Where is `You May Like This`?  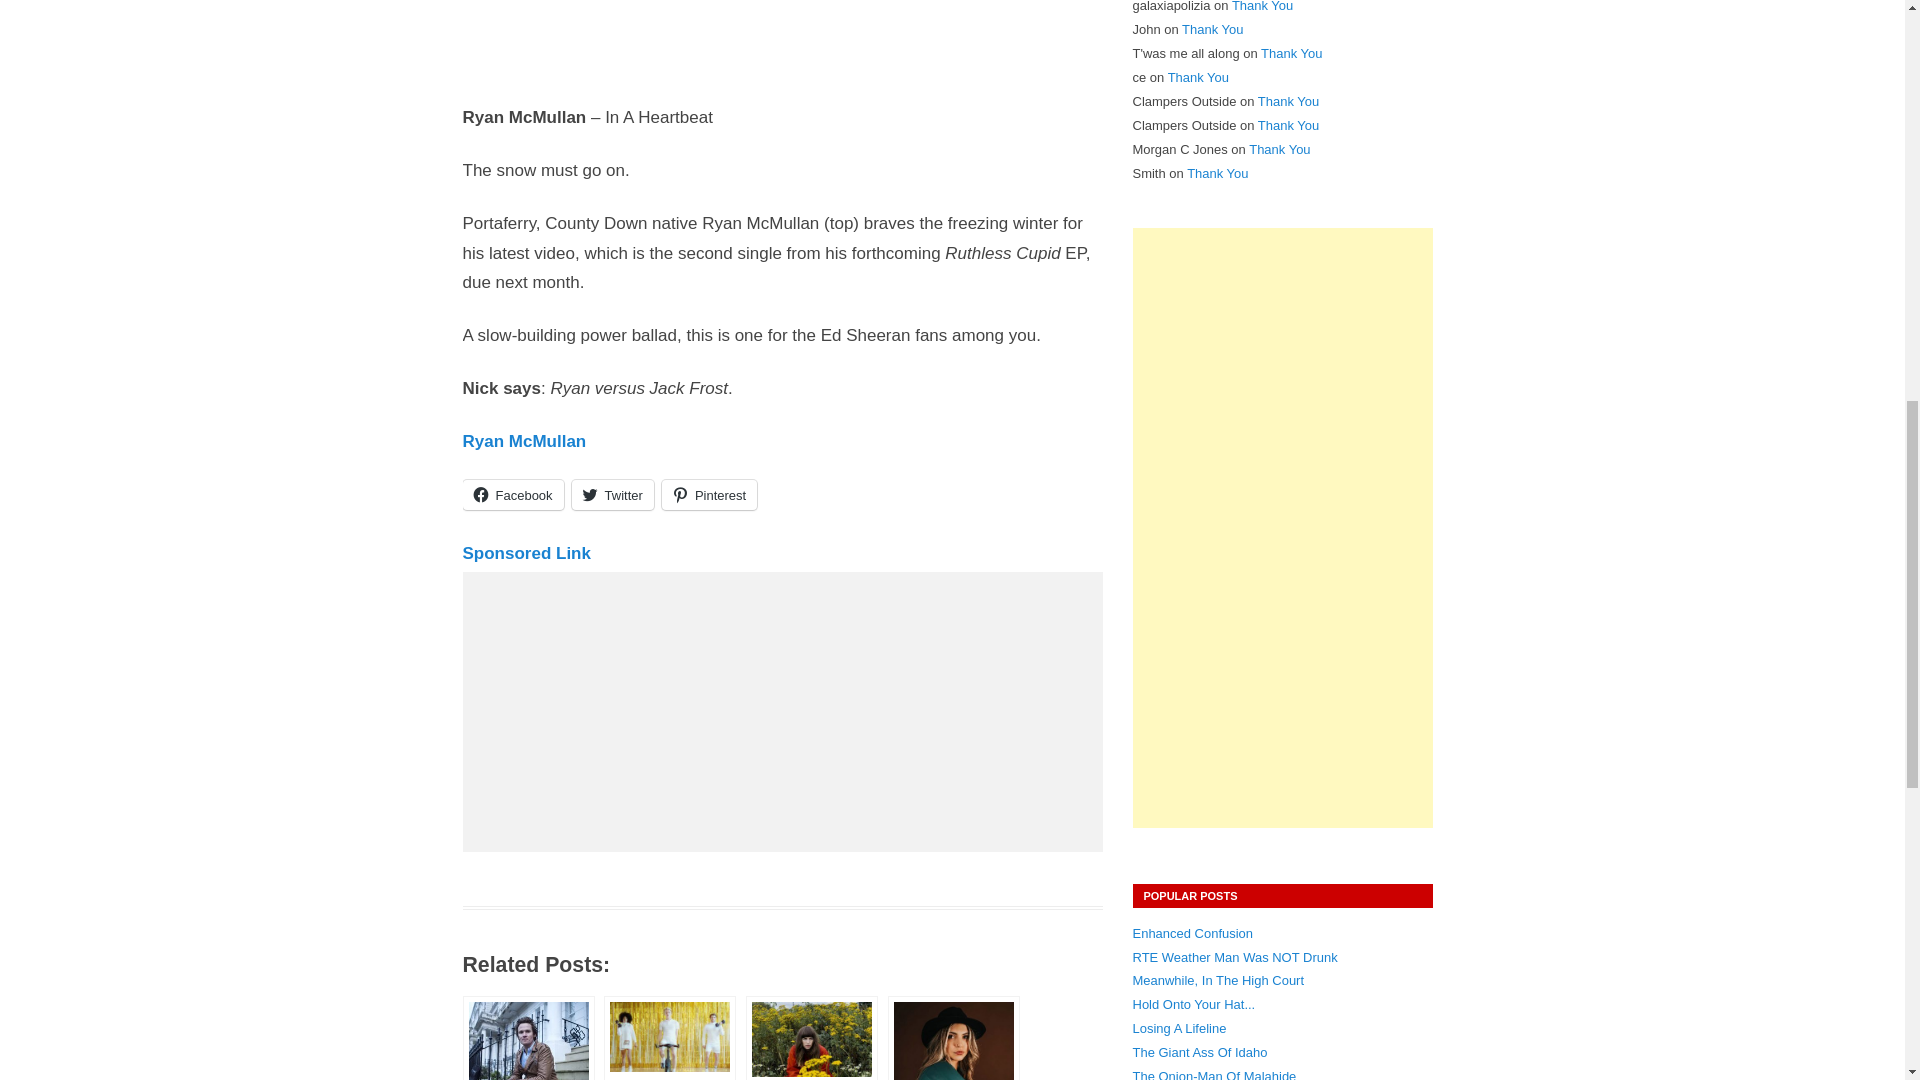 You May Like This is located at coordinates (528, 1038).